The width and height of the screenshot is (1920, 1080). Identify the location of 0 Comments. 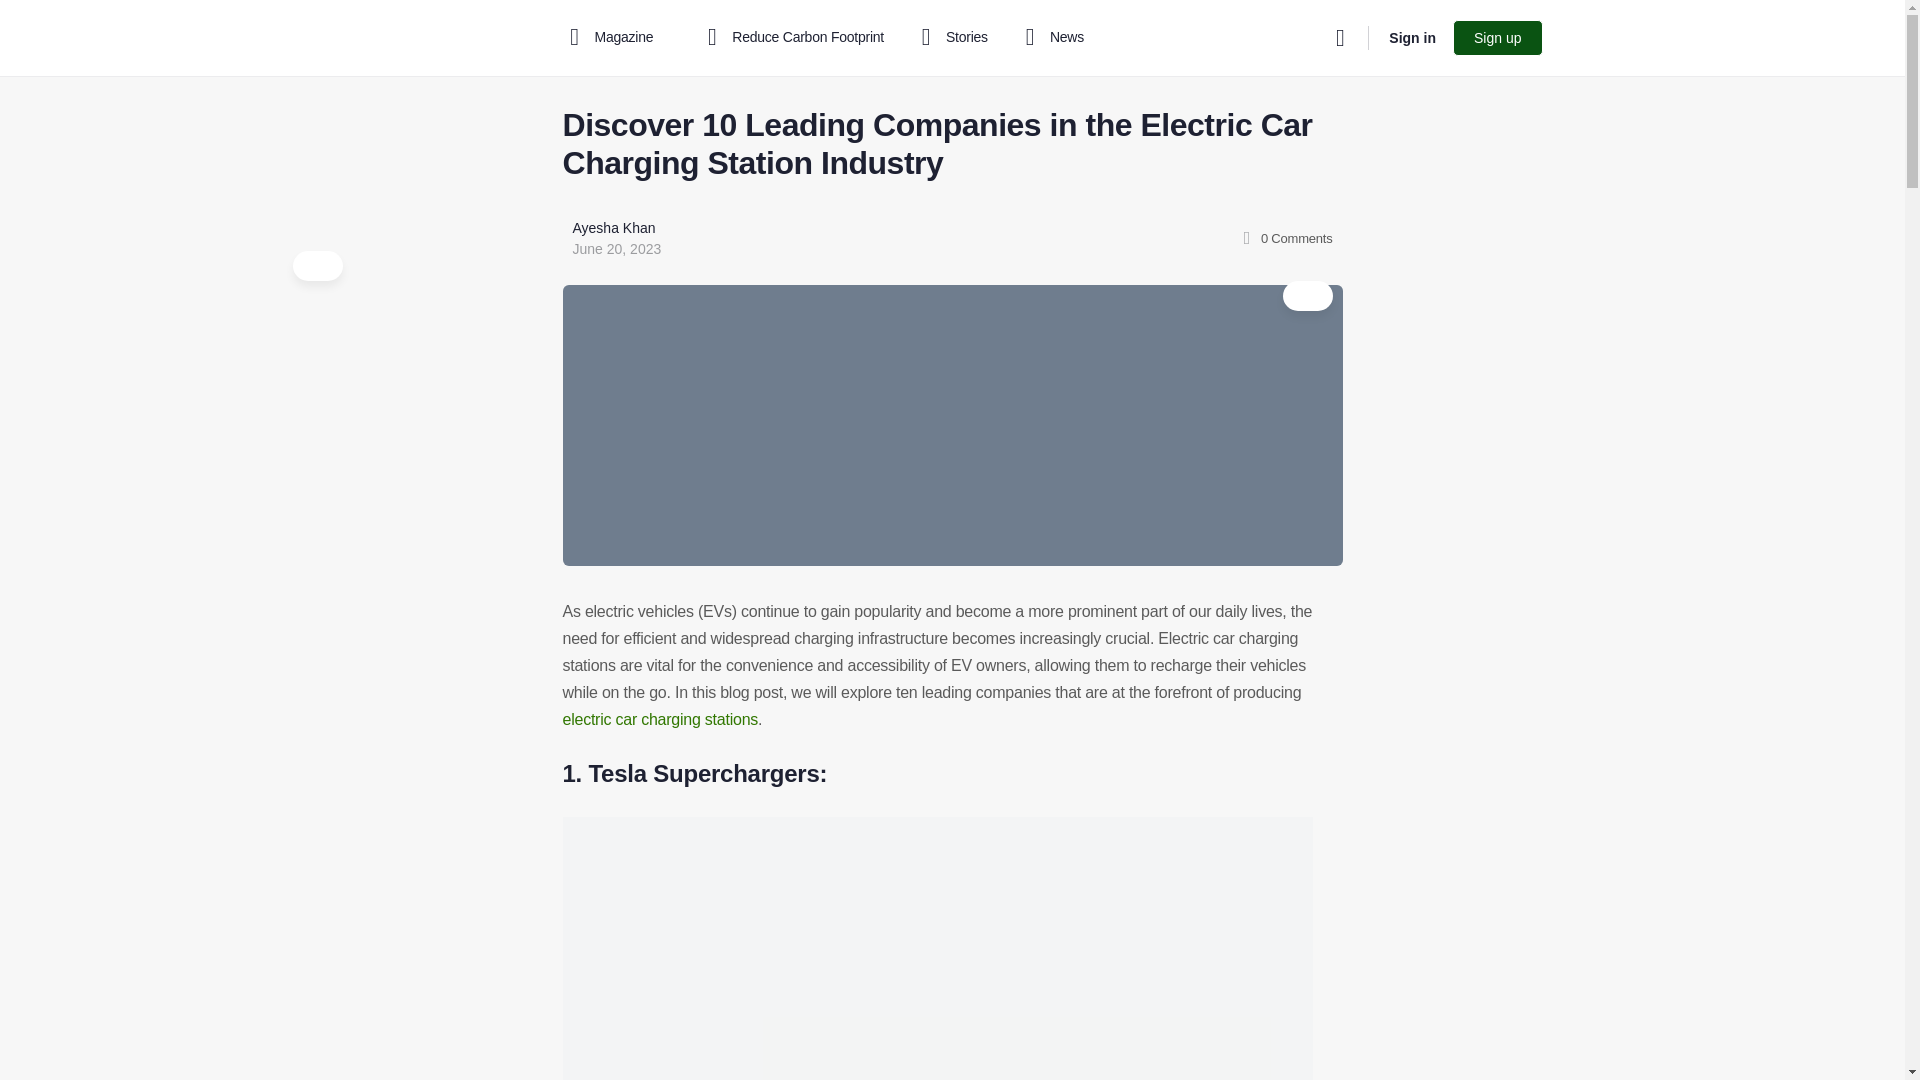
(1285, 238).